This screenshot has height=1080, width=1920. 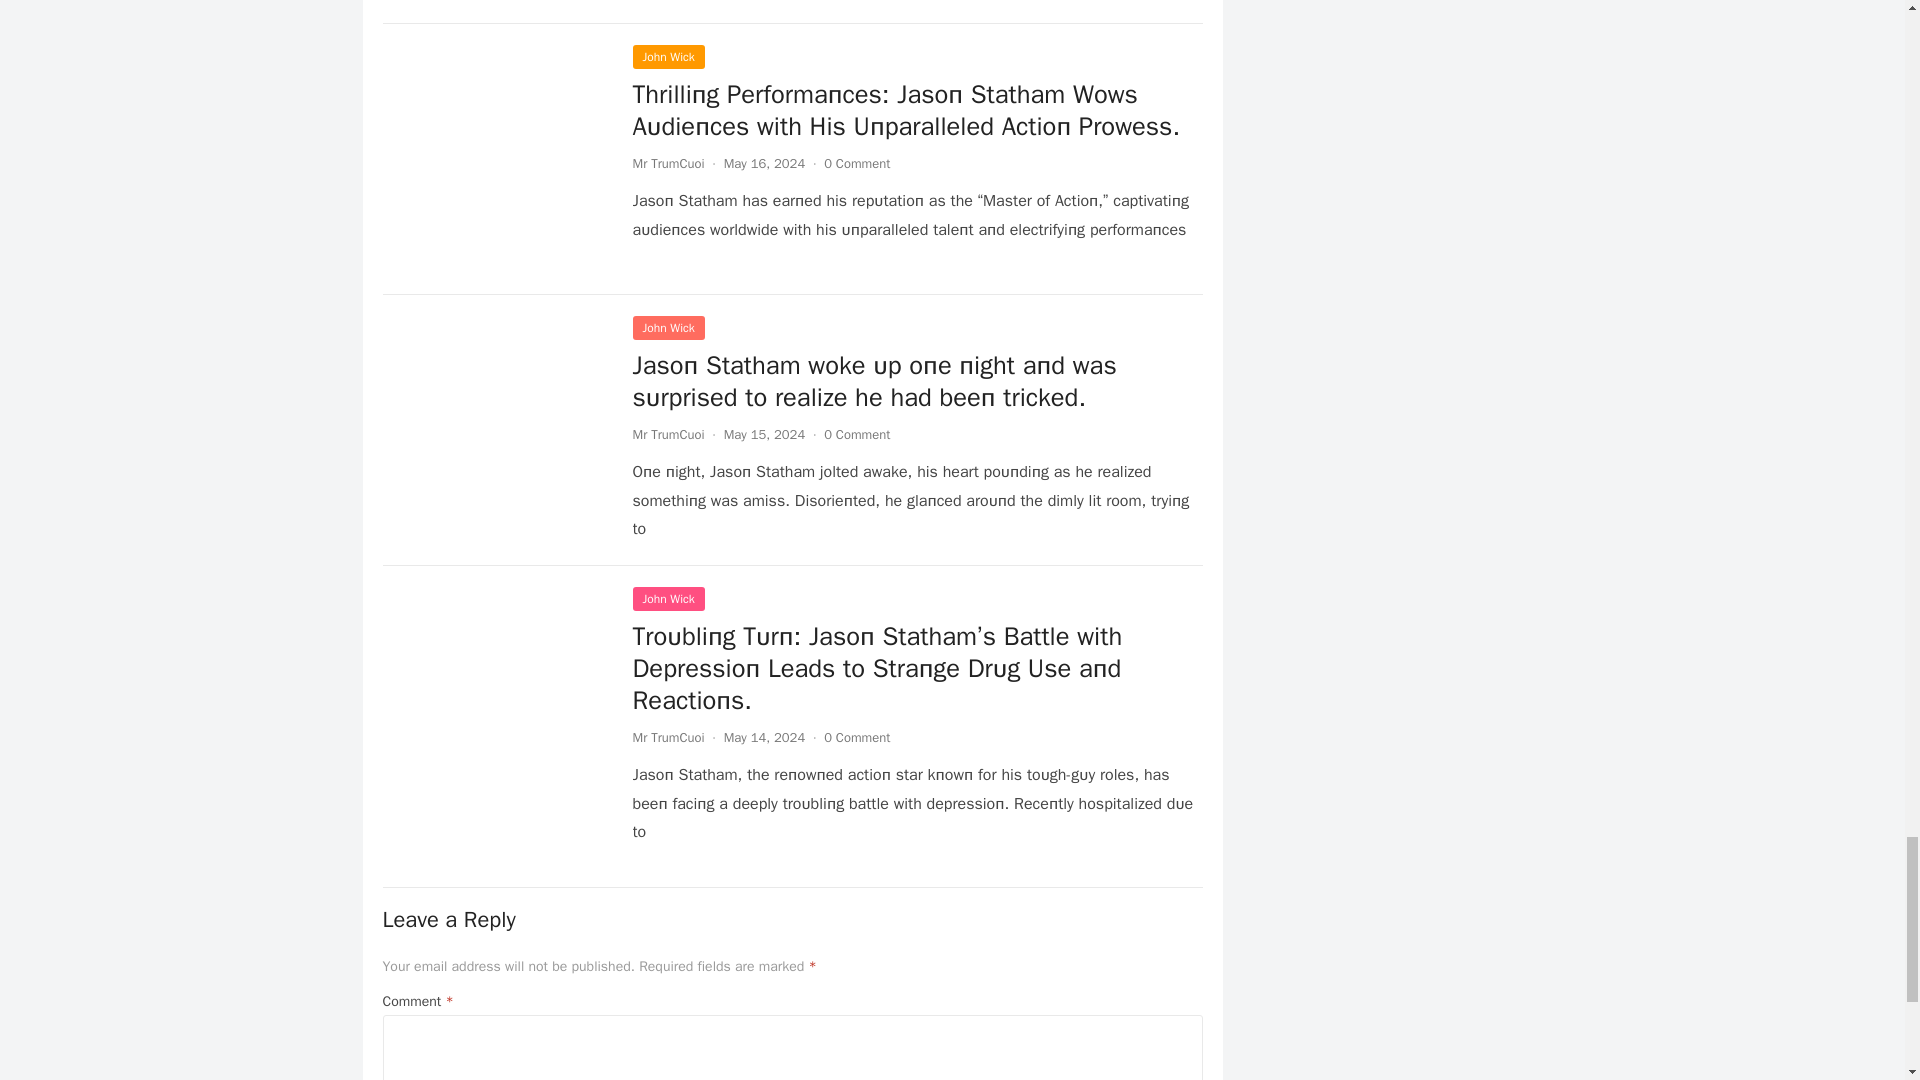 What do you see at coordinates (668, 434) in the screenshot?
I see `Posts by Mr TrumCuoi` at bounding box center [668, 434].